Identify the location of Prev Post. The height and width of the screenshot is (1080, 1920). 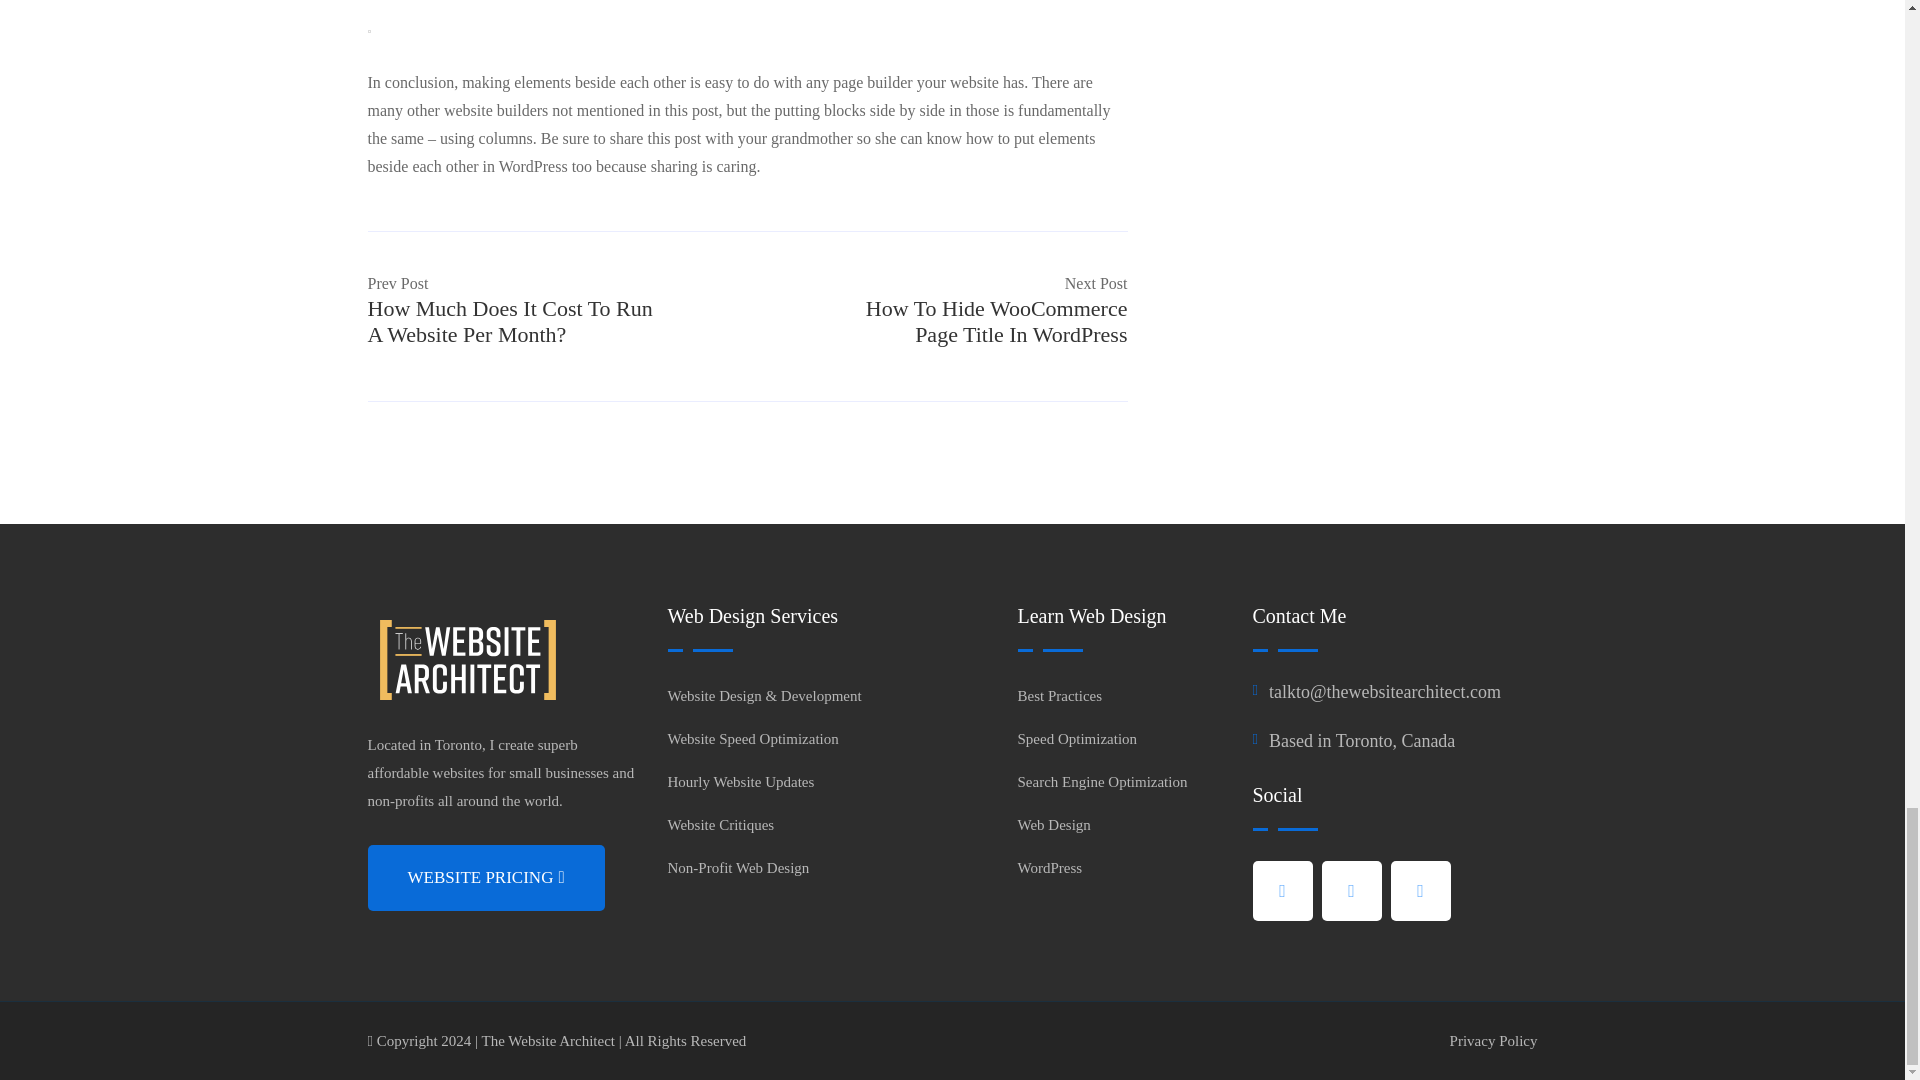
(398, 283).